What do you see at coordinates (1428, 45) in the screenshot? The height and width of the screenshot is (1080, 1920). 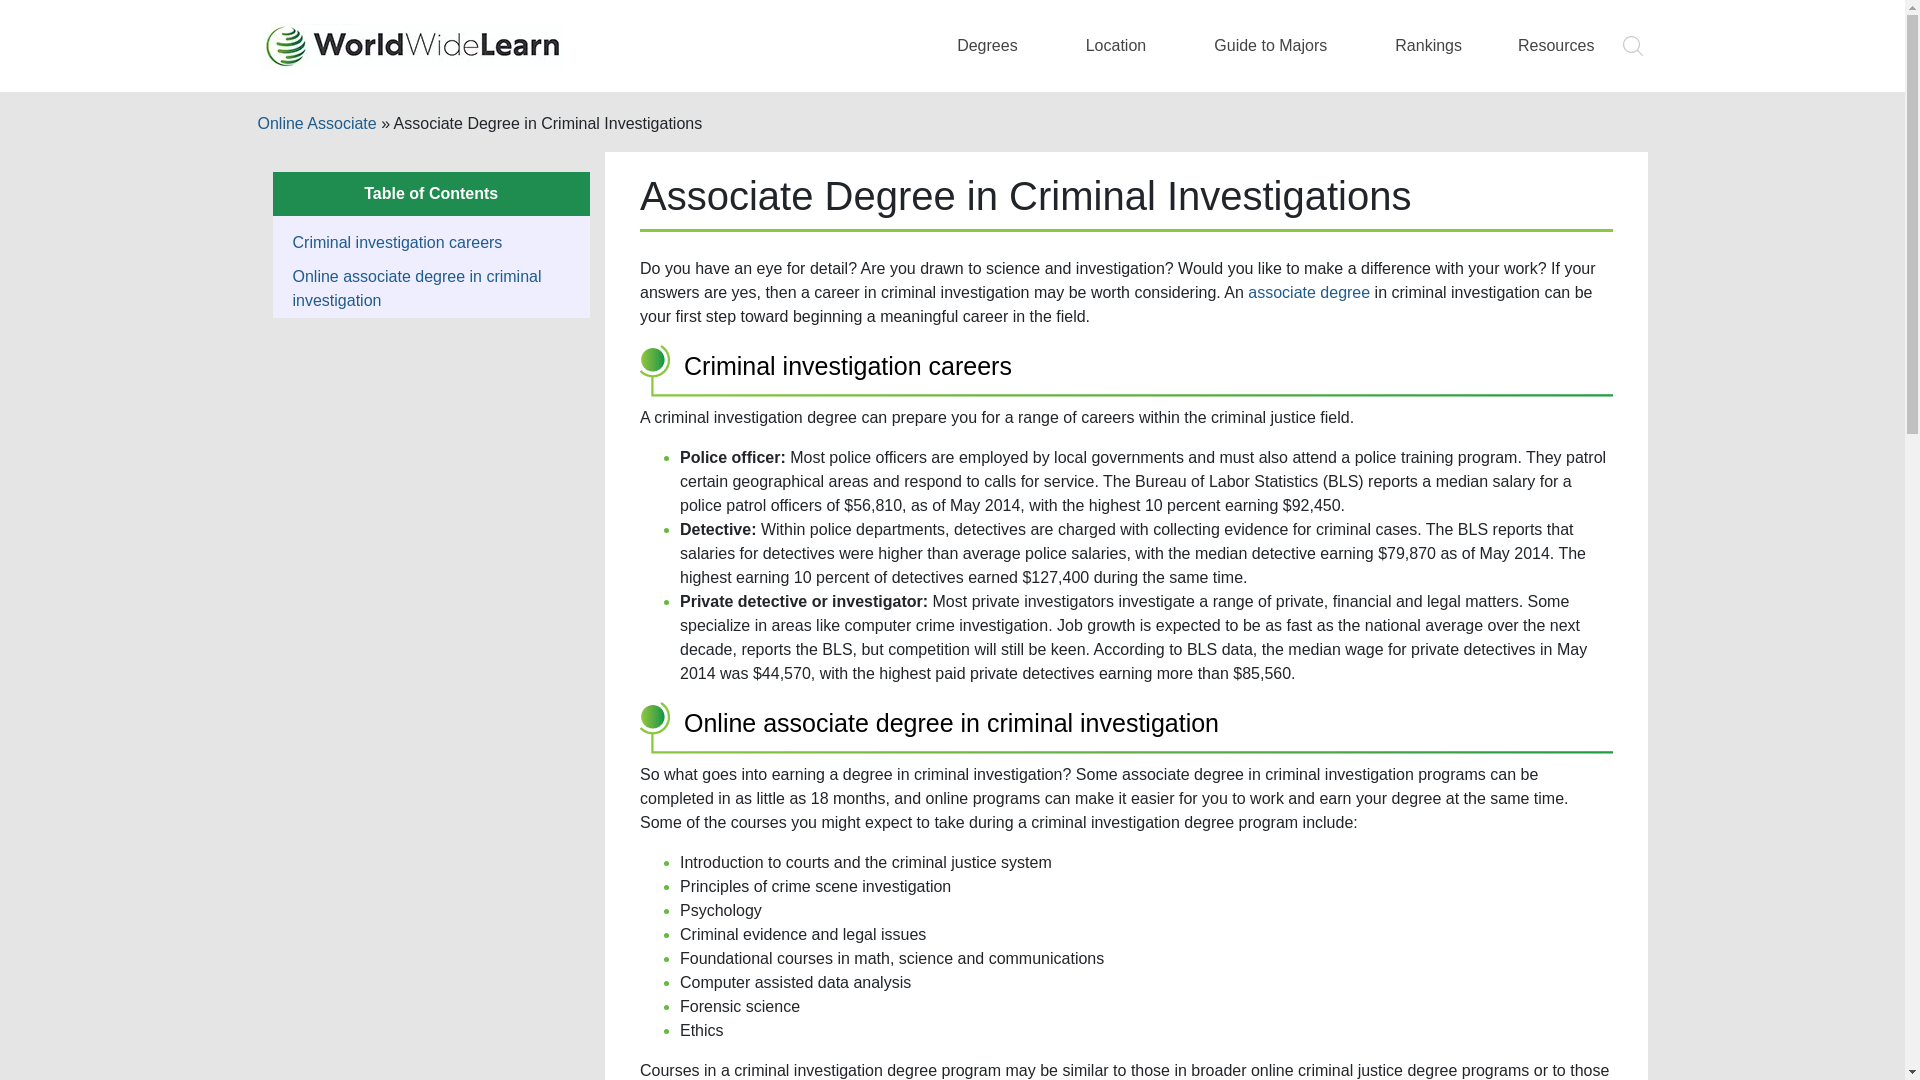 I see `Rankings` at bounding box center [1428, 45].